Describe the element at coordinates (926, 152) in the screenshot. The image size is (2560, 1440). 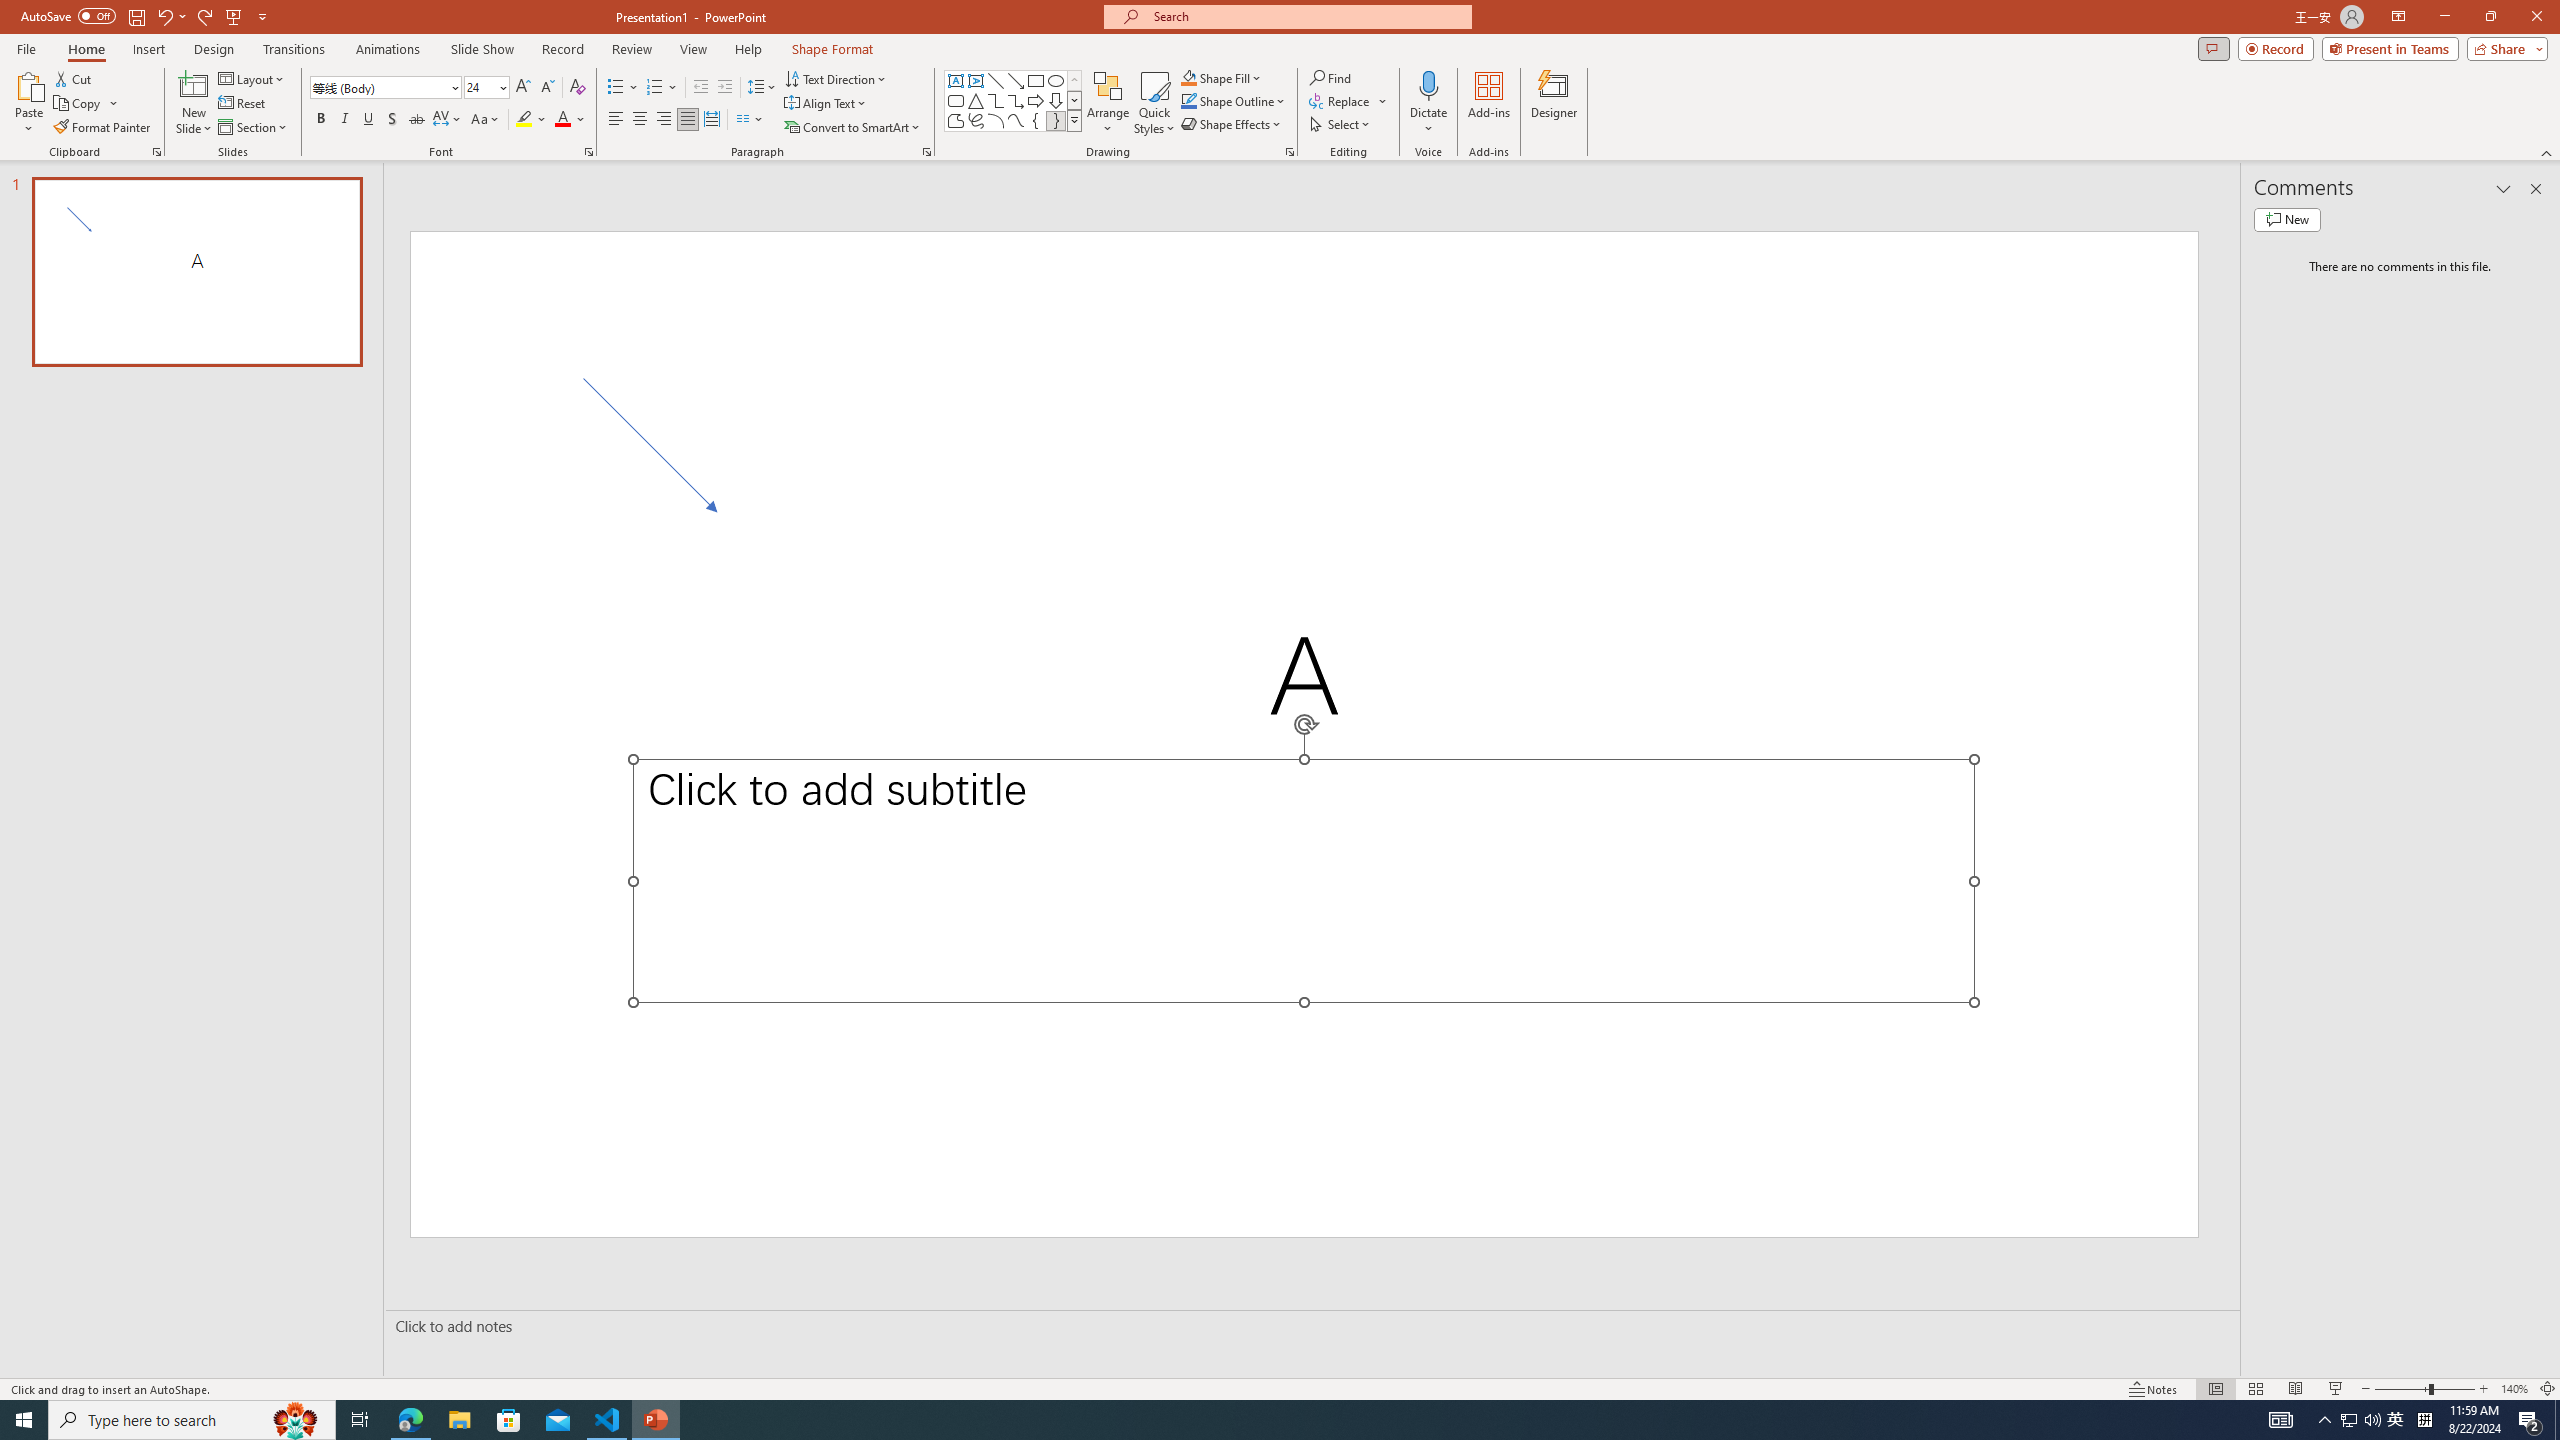
I see `Paragraph...` at that location.